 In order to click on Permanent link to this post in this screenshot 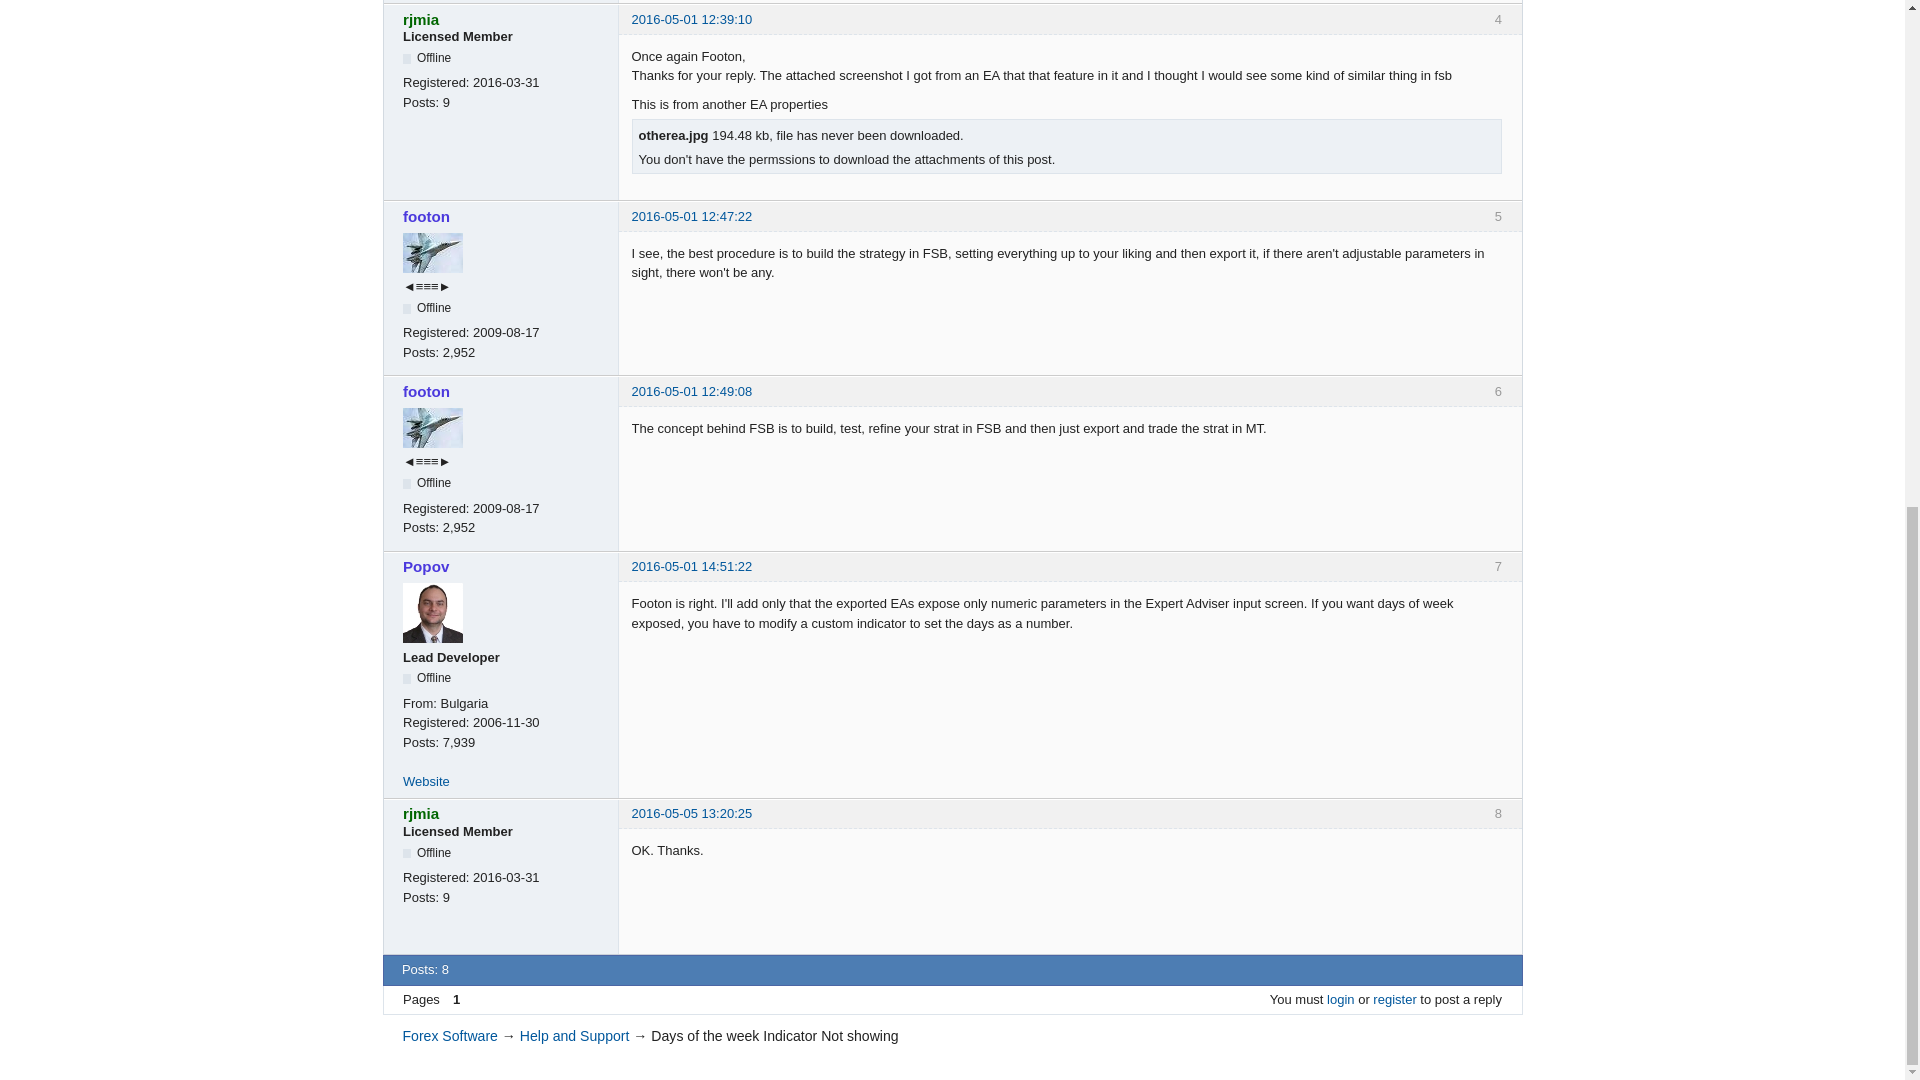, I will do `click(692, 19)`.